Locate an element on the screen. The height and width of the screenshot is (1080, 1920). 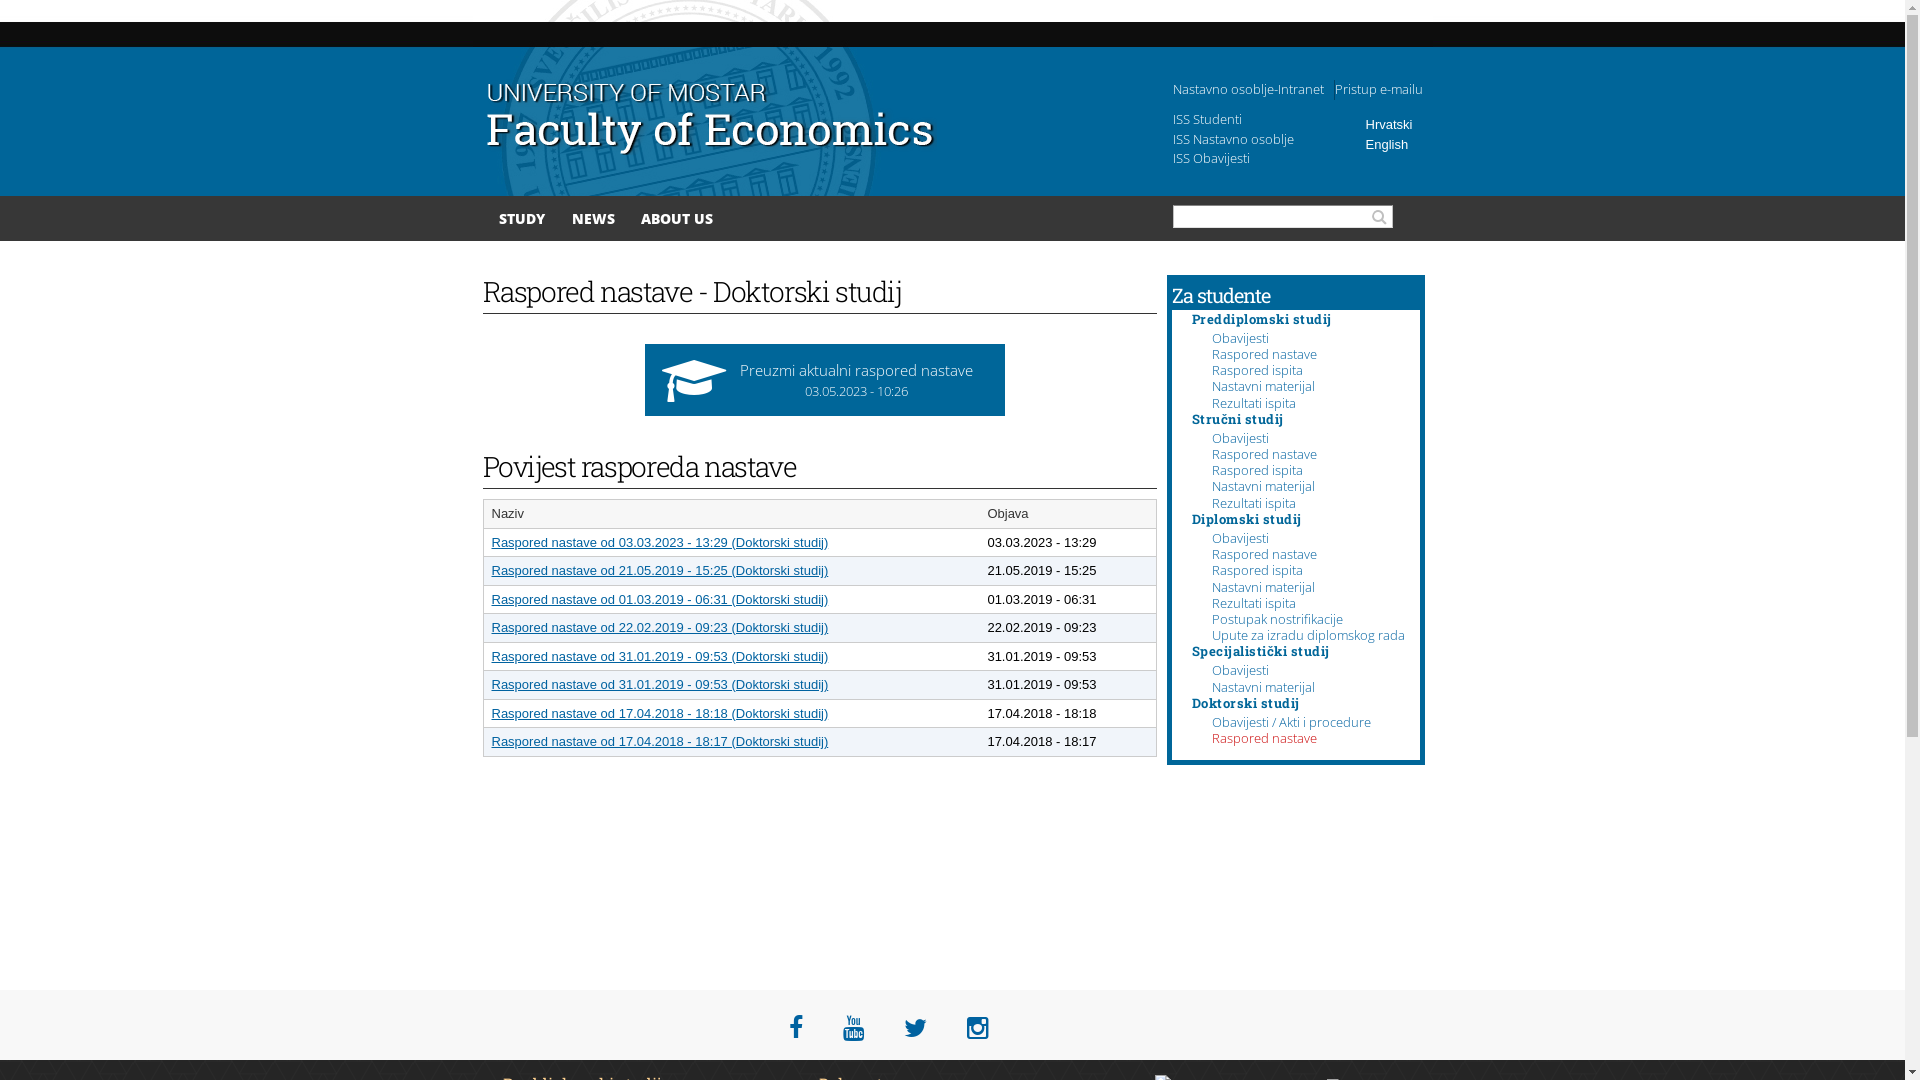
English is located at coordinates (1388, 144).